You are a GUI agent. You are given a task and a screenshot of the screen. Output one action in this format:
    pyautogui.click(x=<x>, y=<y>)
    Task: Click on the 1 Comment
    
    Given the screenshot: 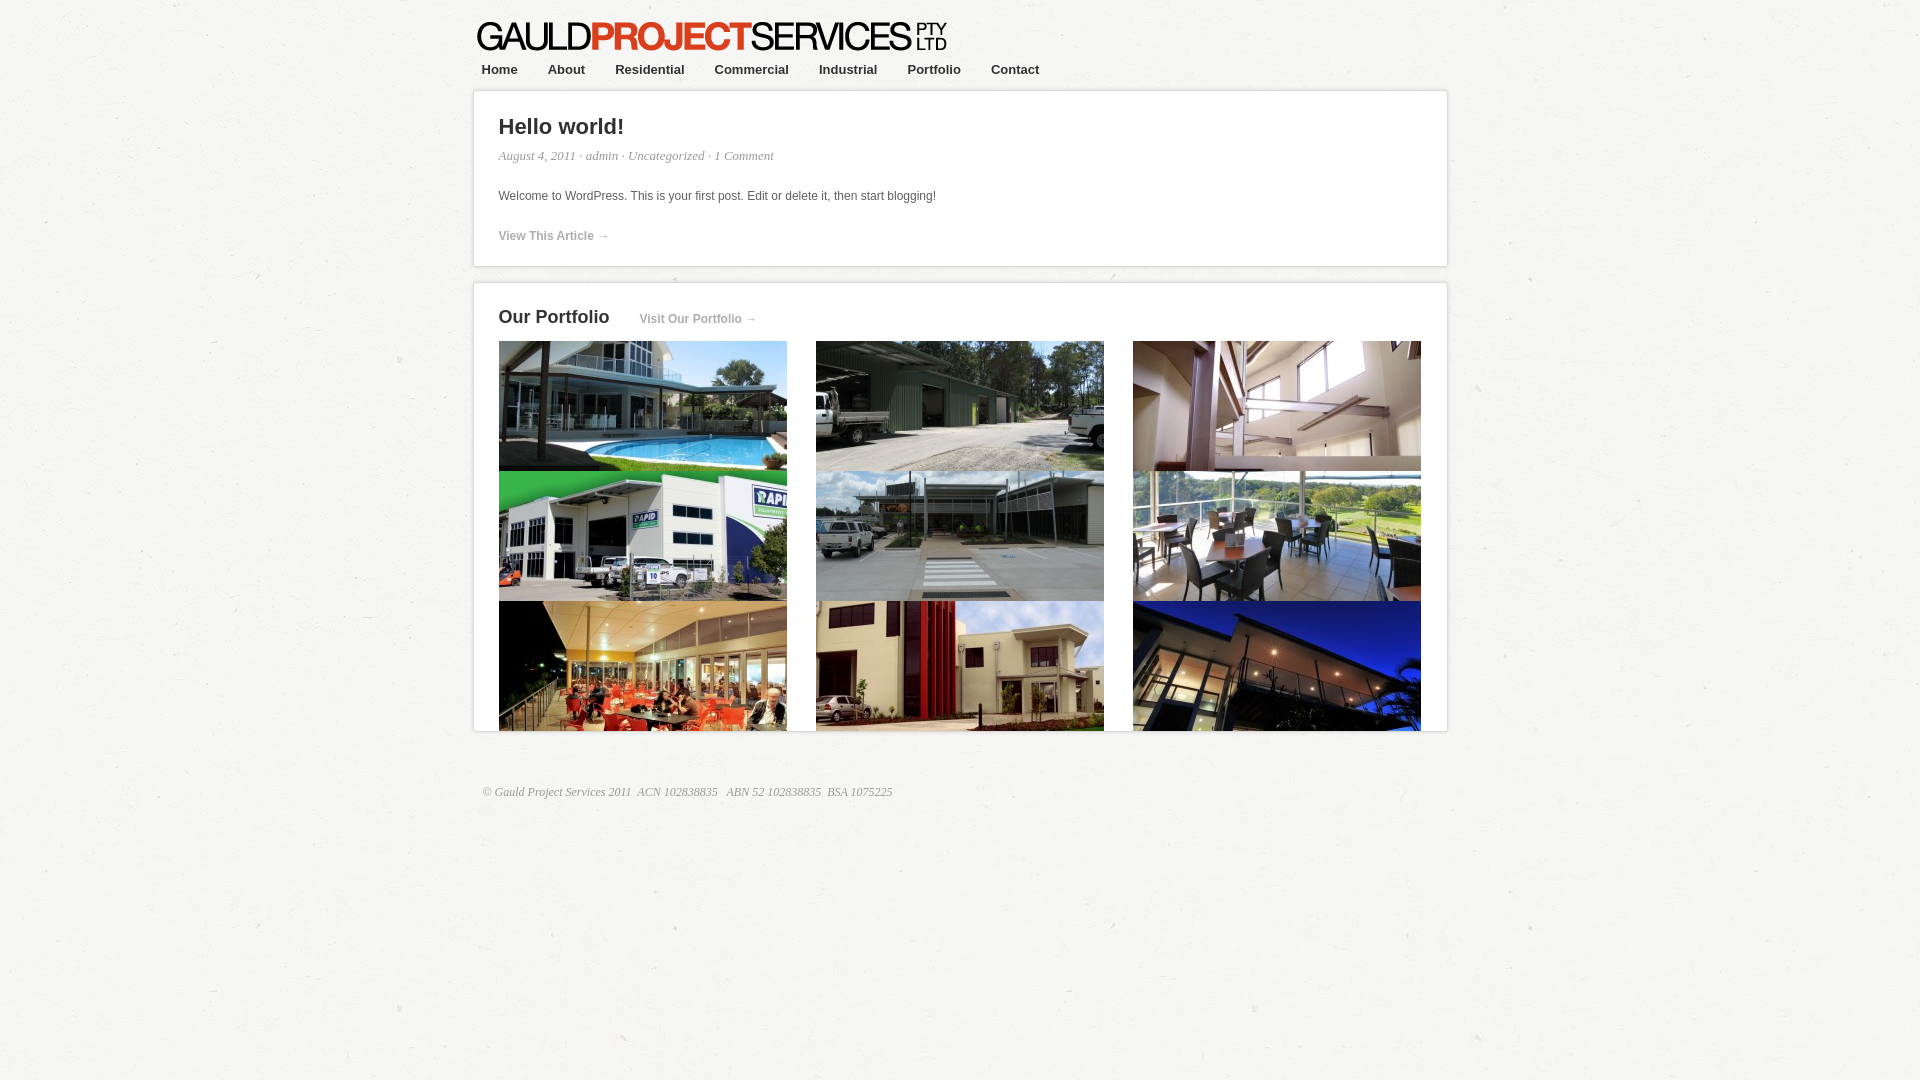 What is the action you would take?
    pyautogui.click(x=744, y=156)
    